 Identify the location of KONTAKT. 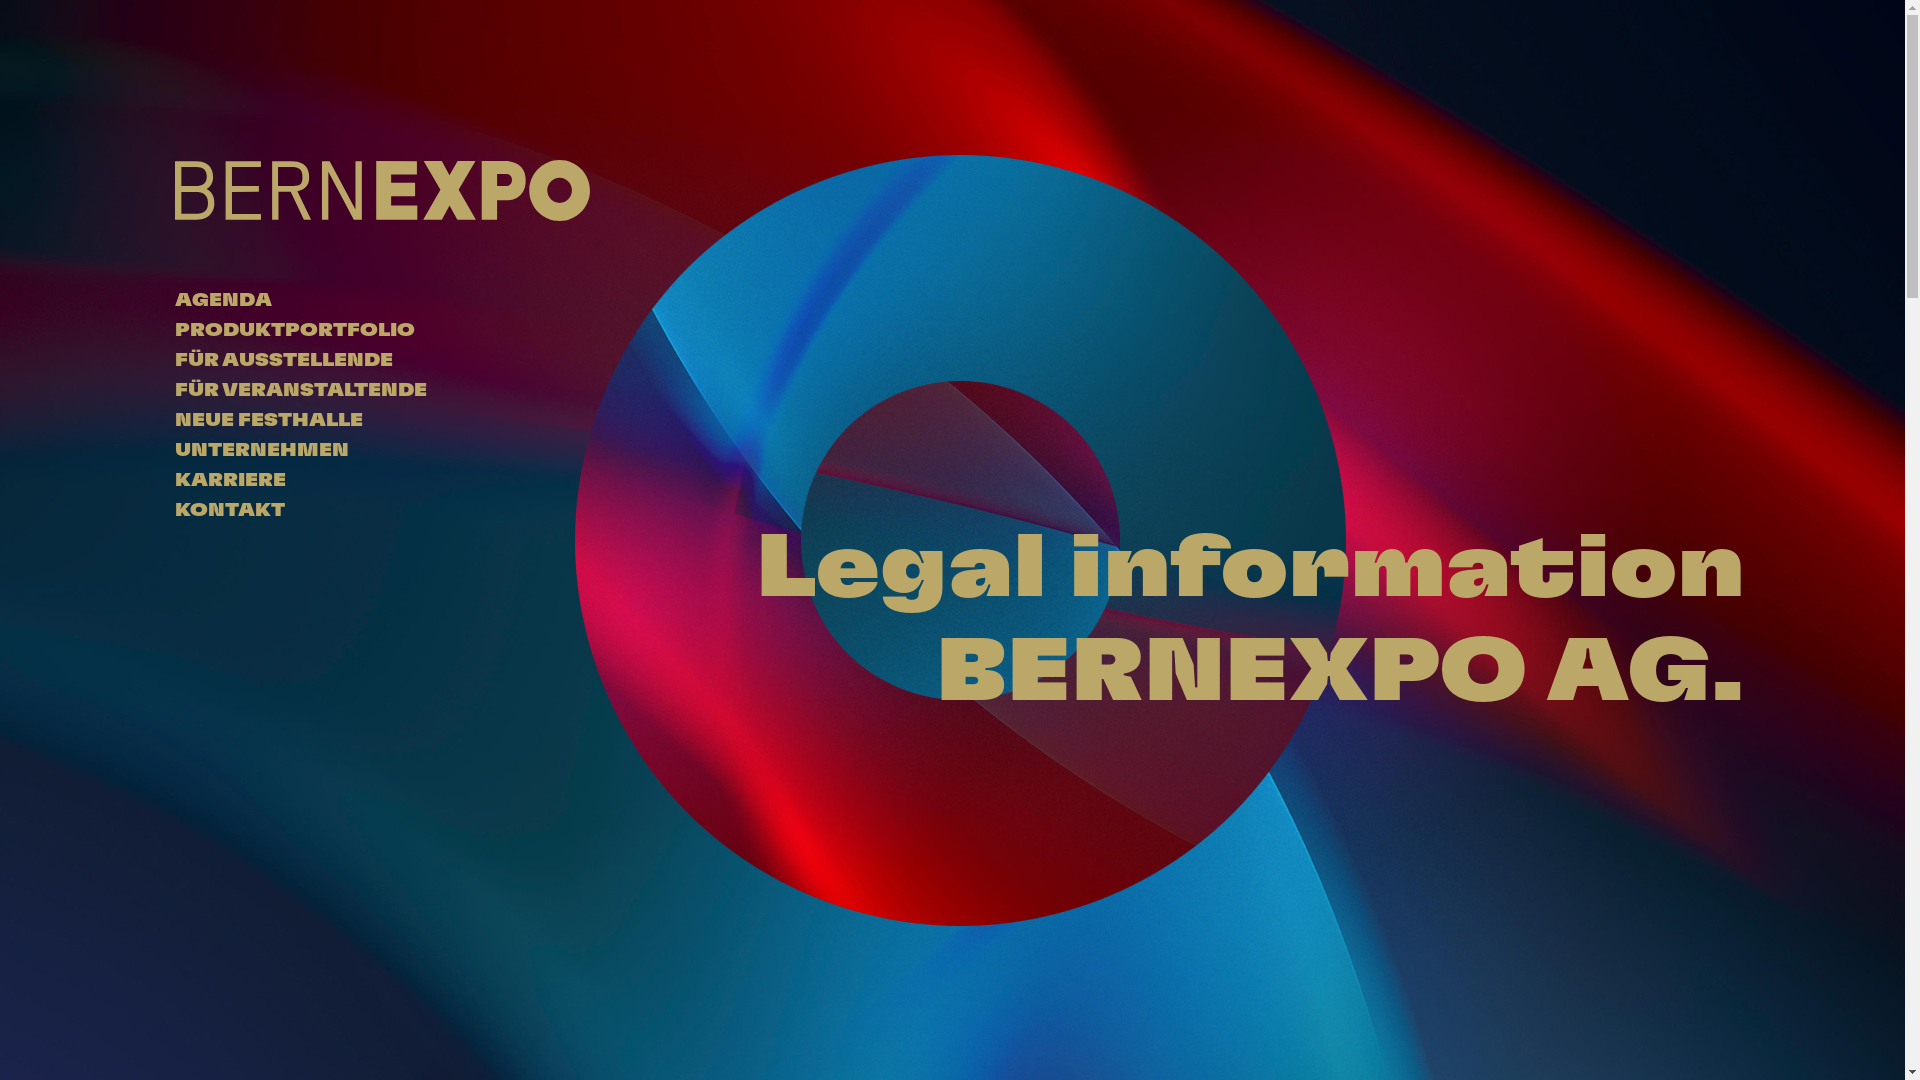
(230, 511).